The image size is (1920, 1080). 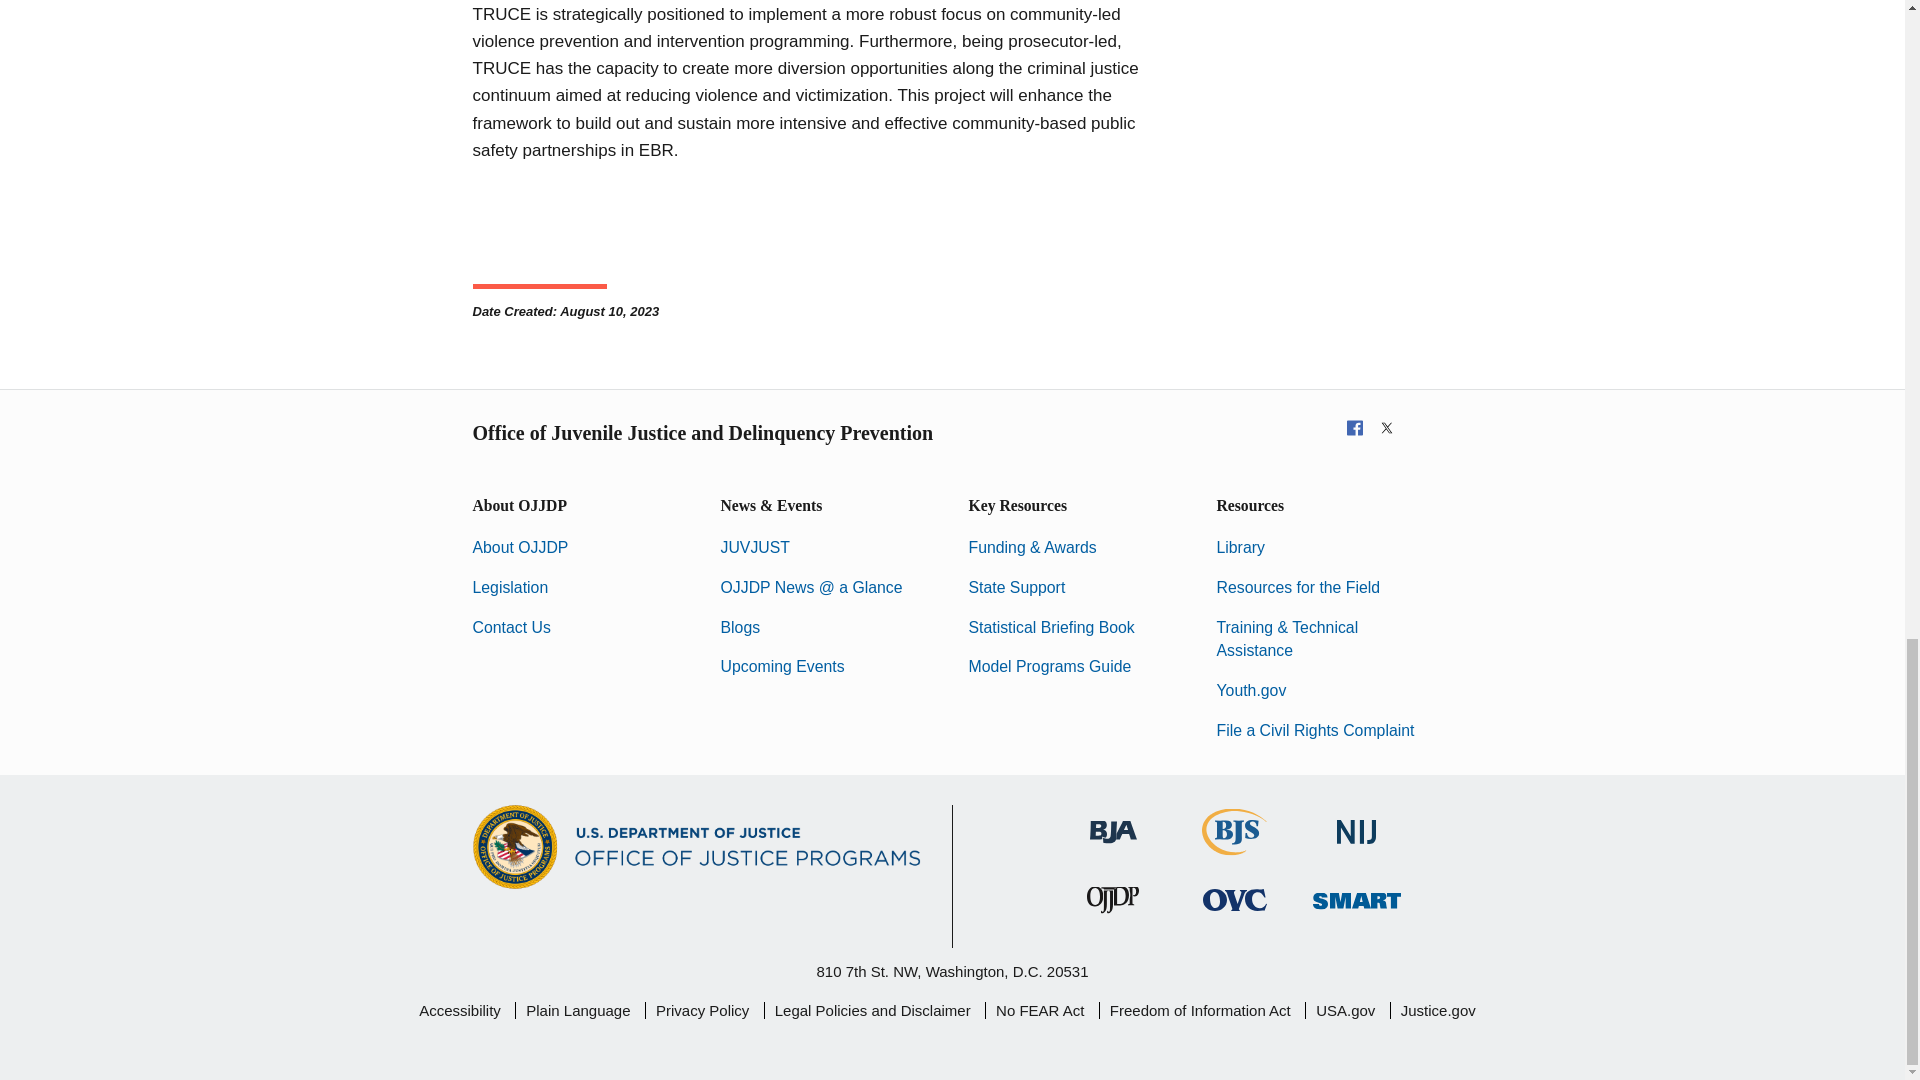 What do you see at coordinates (520, 547) in the screenshot?
I see `About OJJDP` at bounding box center [520, 547].